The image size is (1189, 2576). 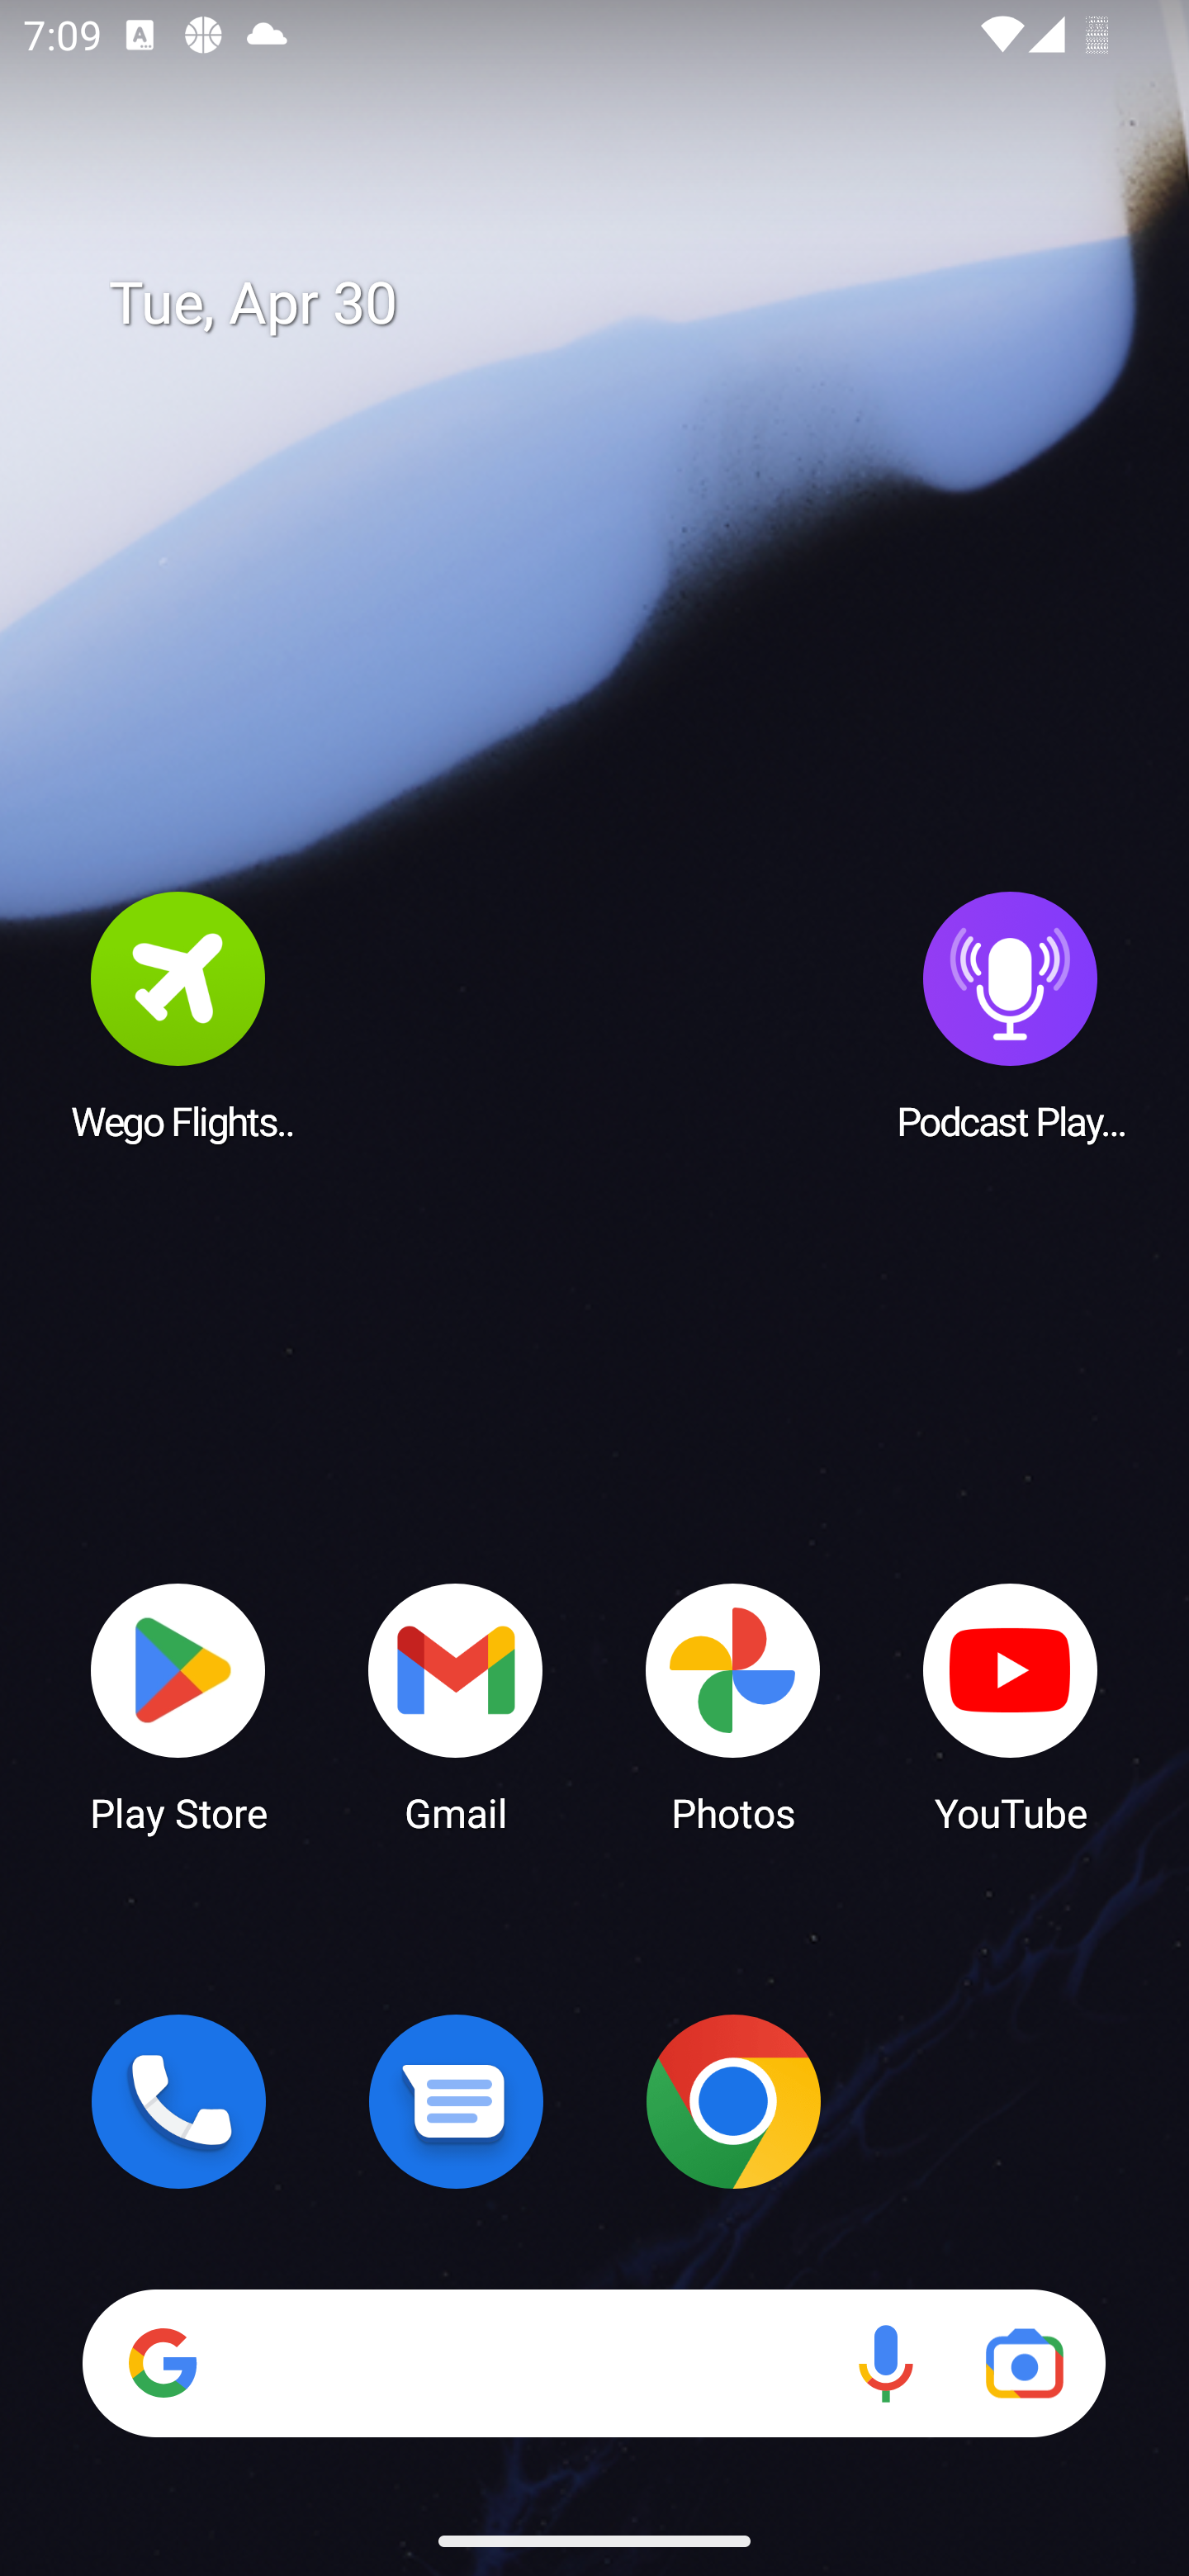 I want to click on Wego Flights & Hotels, so click(x=178, y=1015).